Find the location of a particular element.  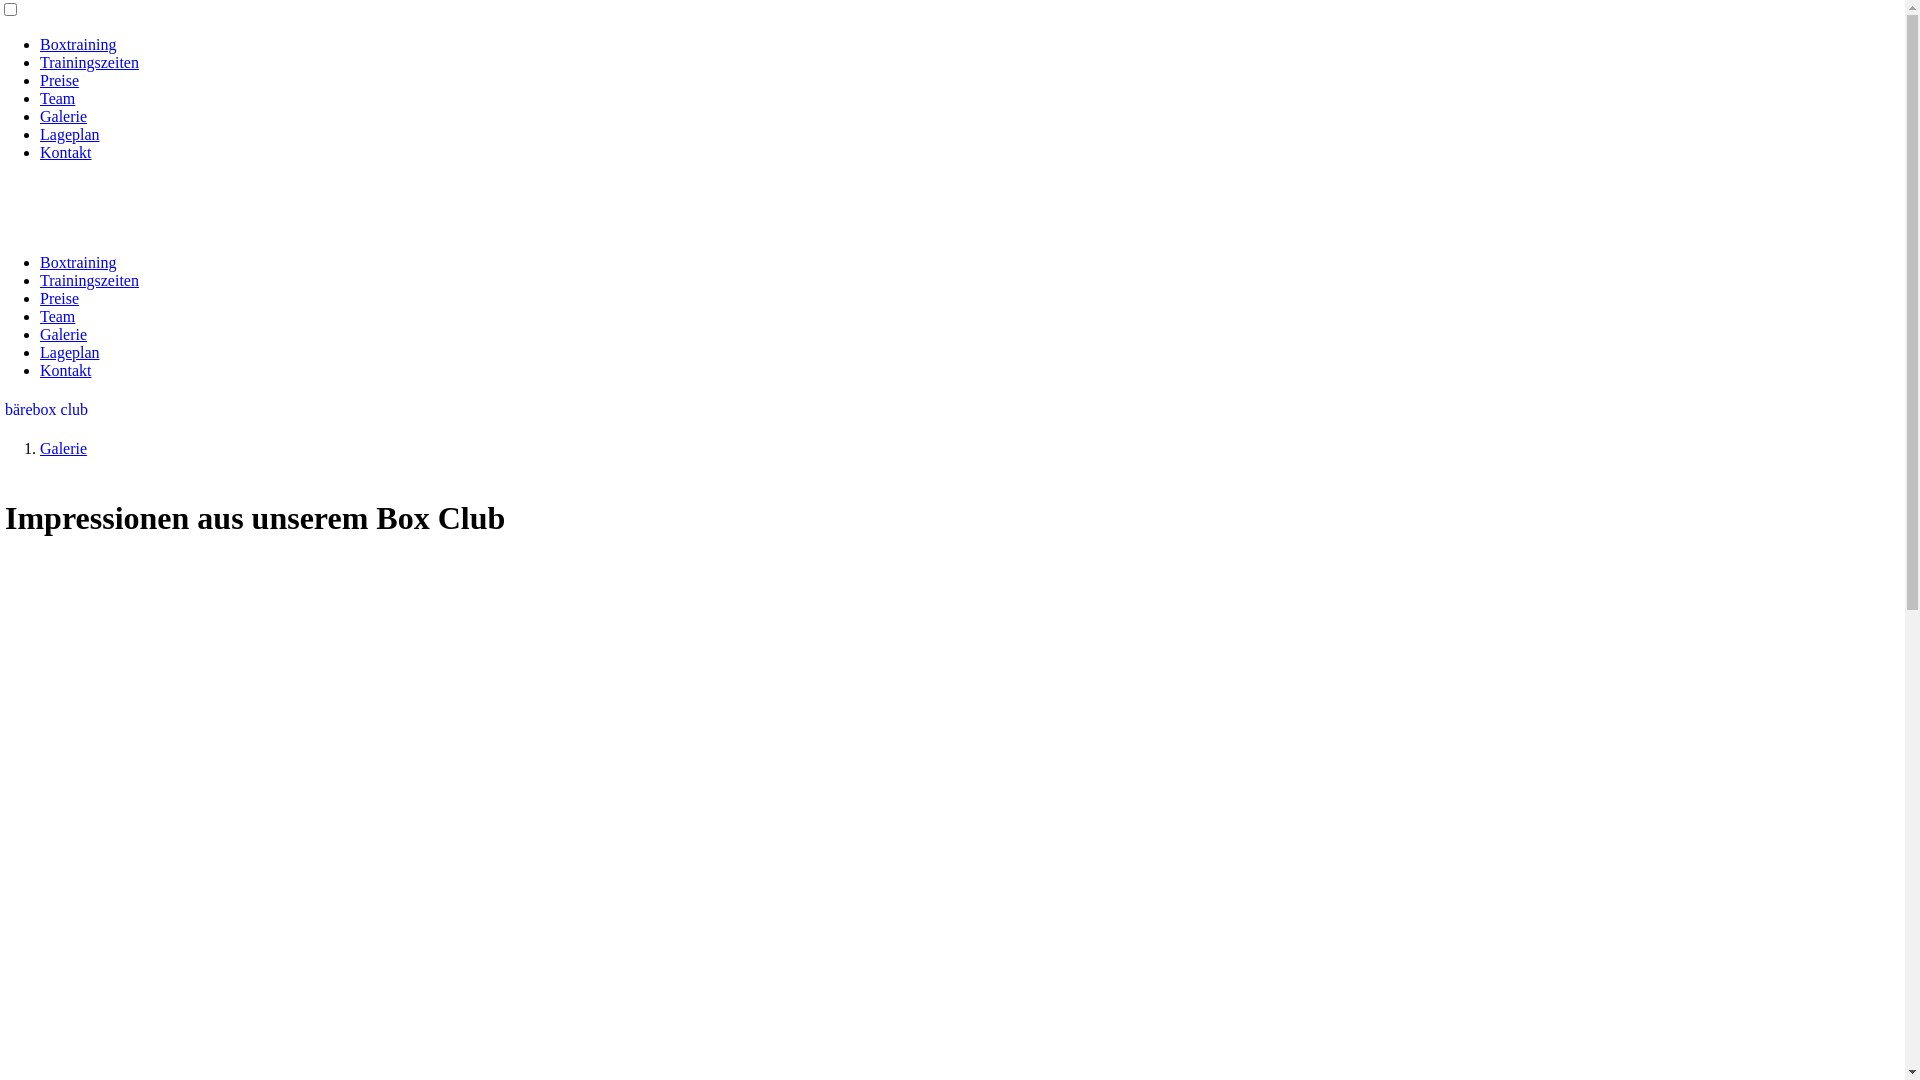

Lageplan is located at coordinates (70, 134).